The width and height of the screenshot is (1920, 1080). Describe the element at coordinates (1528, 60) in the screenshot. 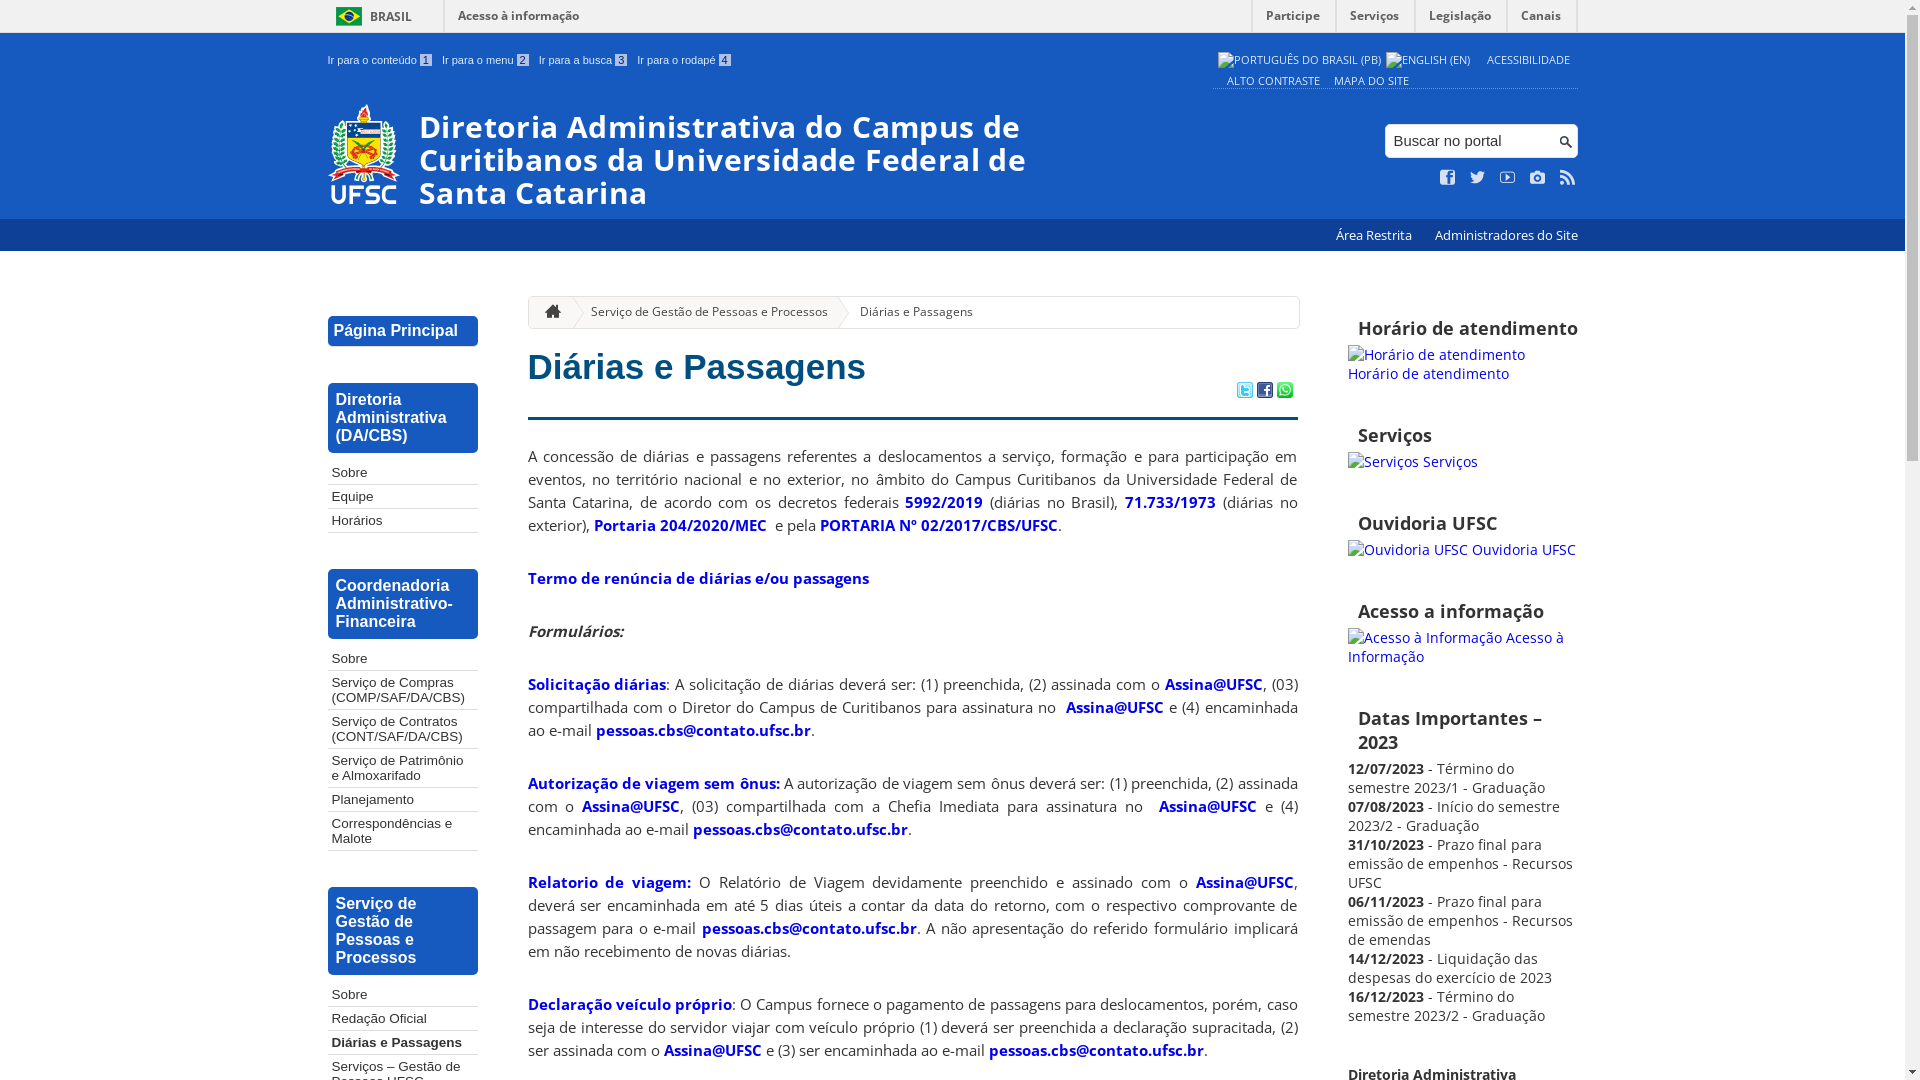

I see `ACESSIBILIDADE` at that location.